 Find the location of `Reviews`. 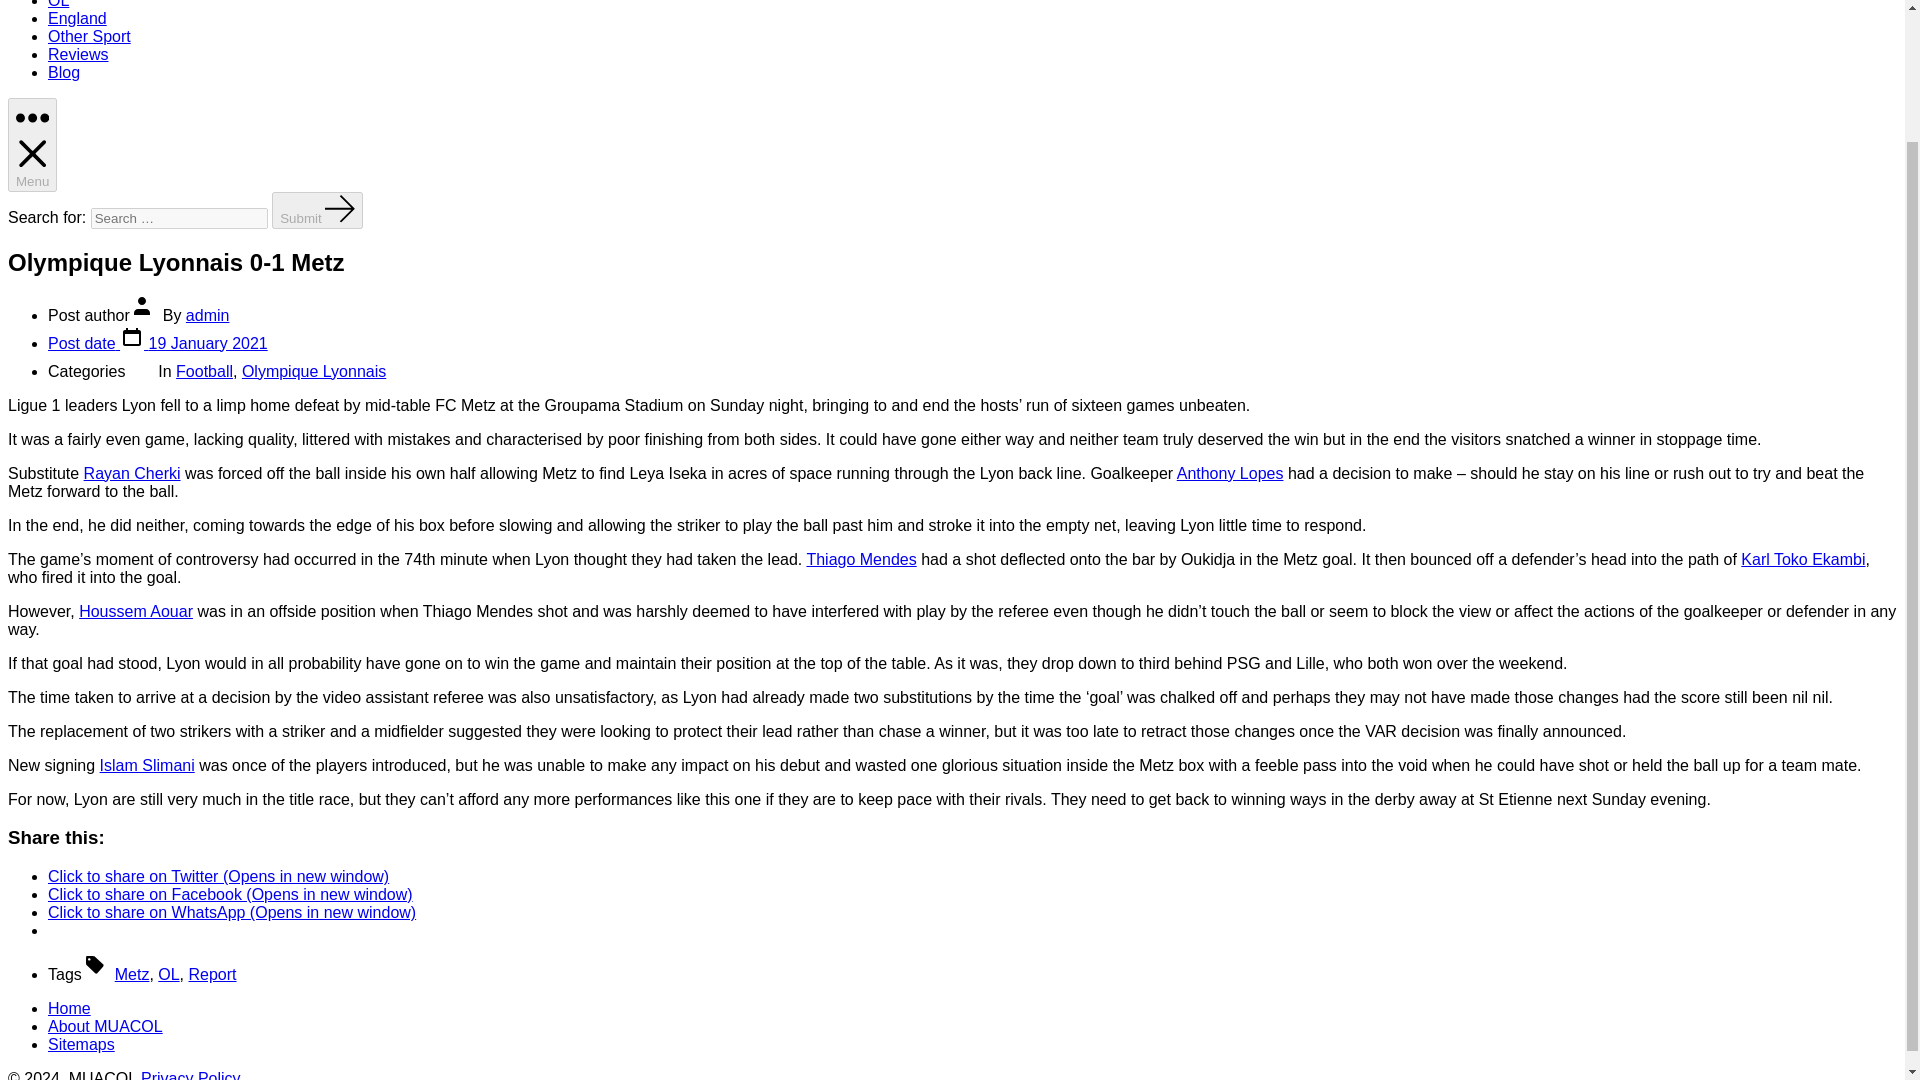

Reviews is located at coordinates (78, 54).